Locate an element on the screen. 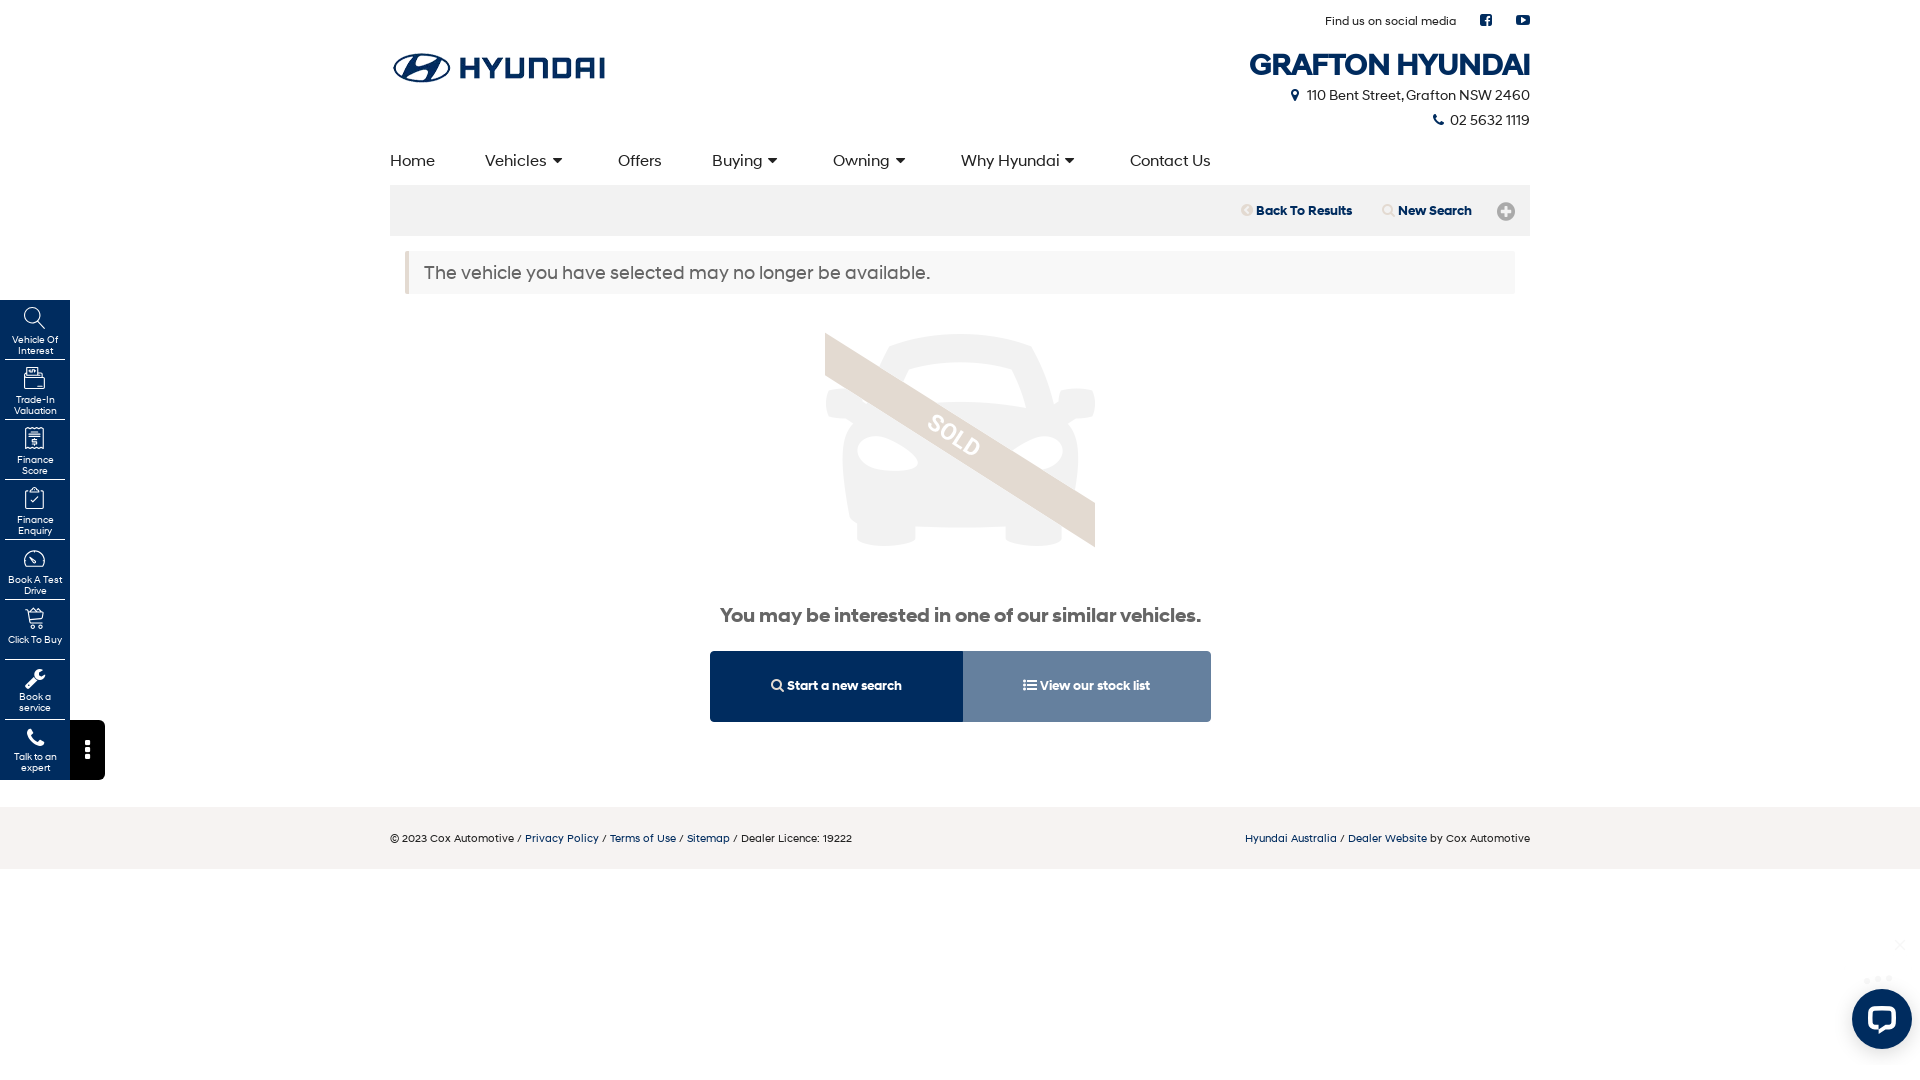 Image resolution: width=1920 pixels, height=1080 pixels. View our stock list is located at coordinates (1086, 686).